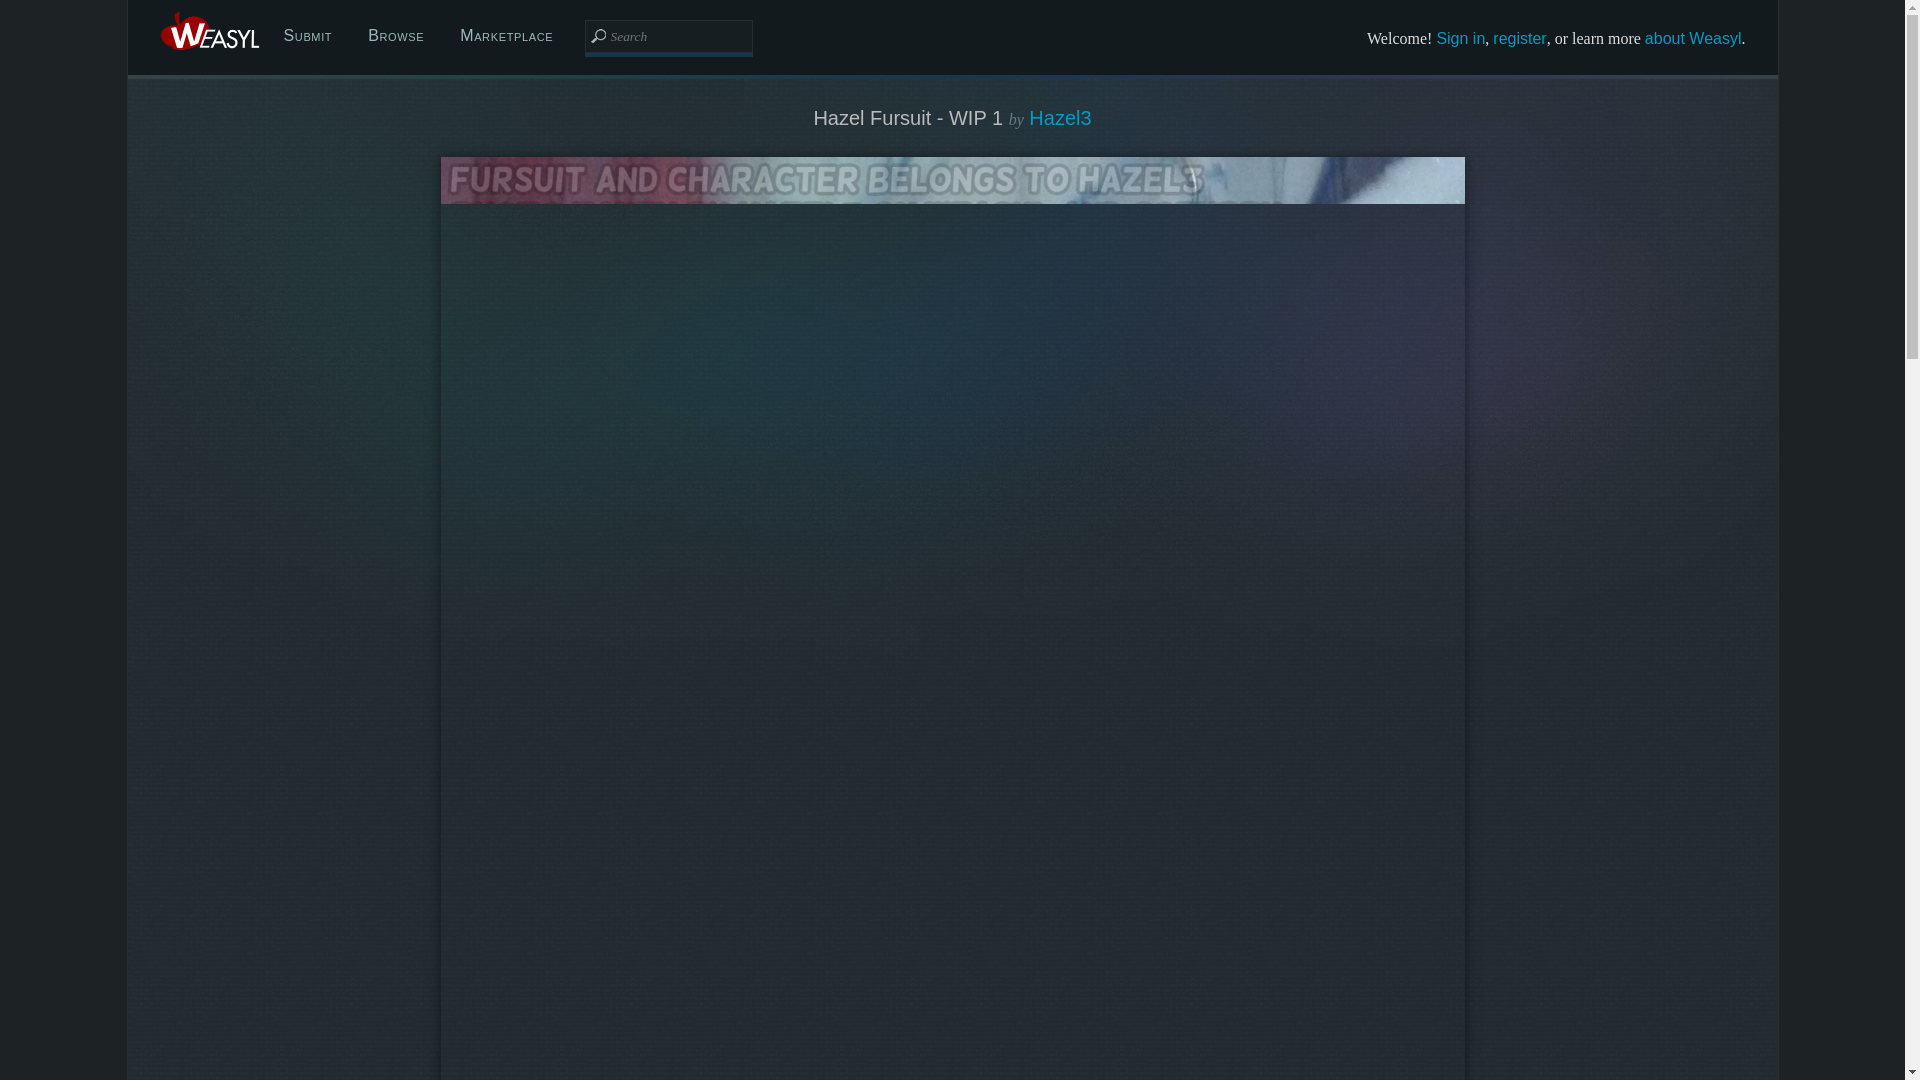 The height and width of the screenshot is (1080, 1920). I want to click on Marketplace, so click(506, 36).